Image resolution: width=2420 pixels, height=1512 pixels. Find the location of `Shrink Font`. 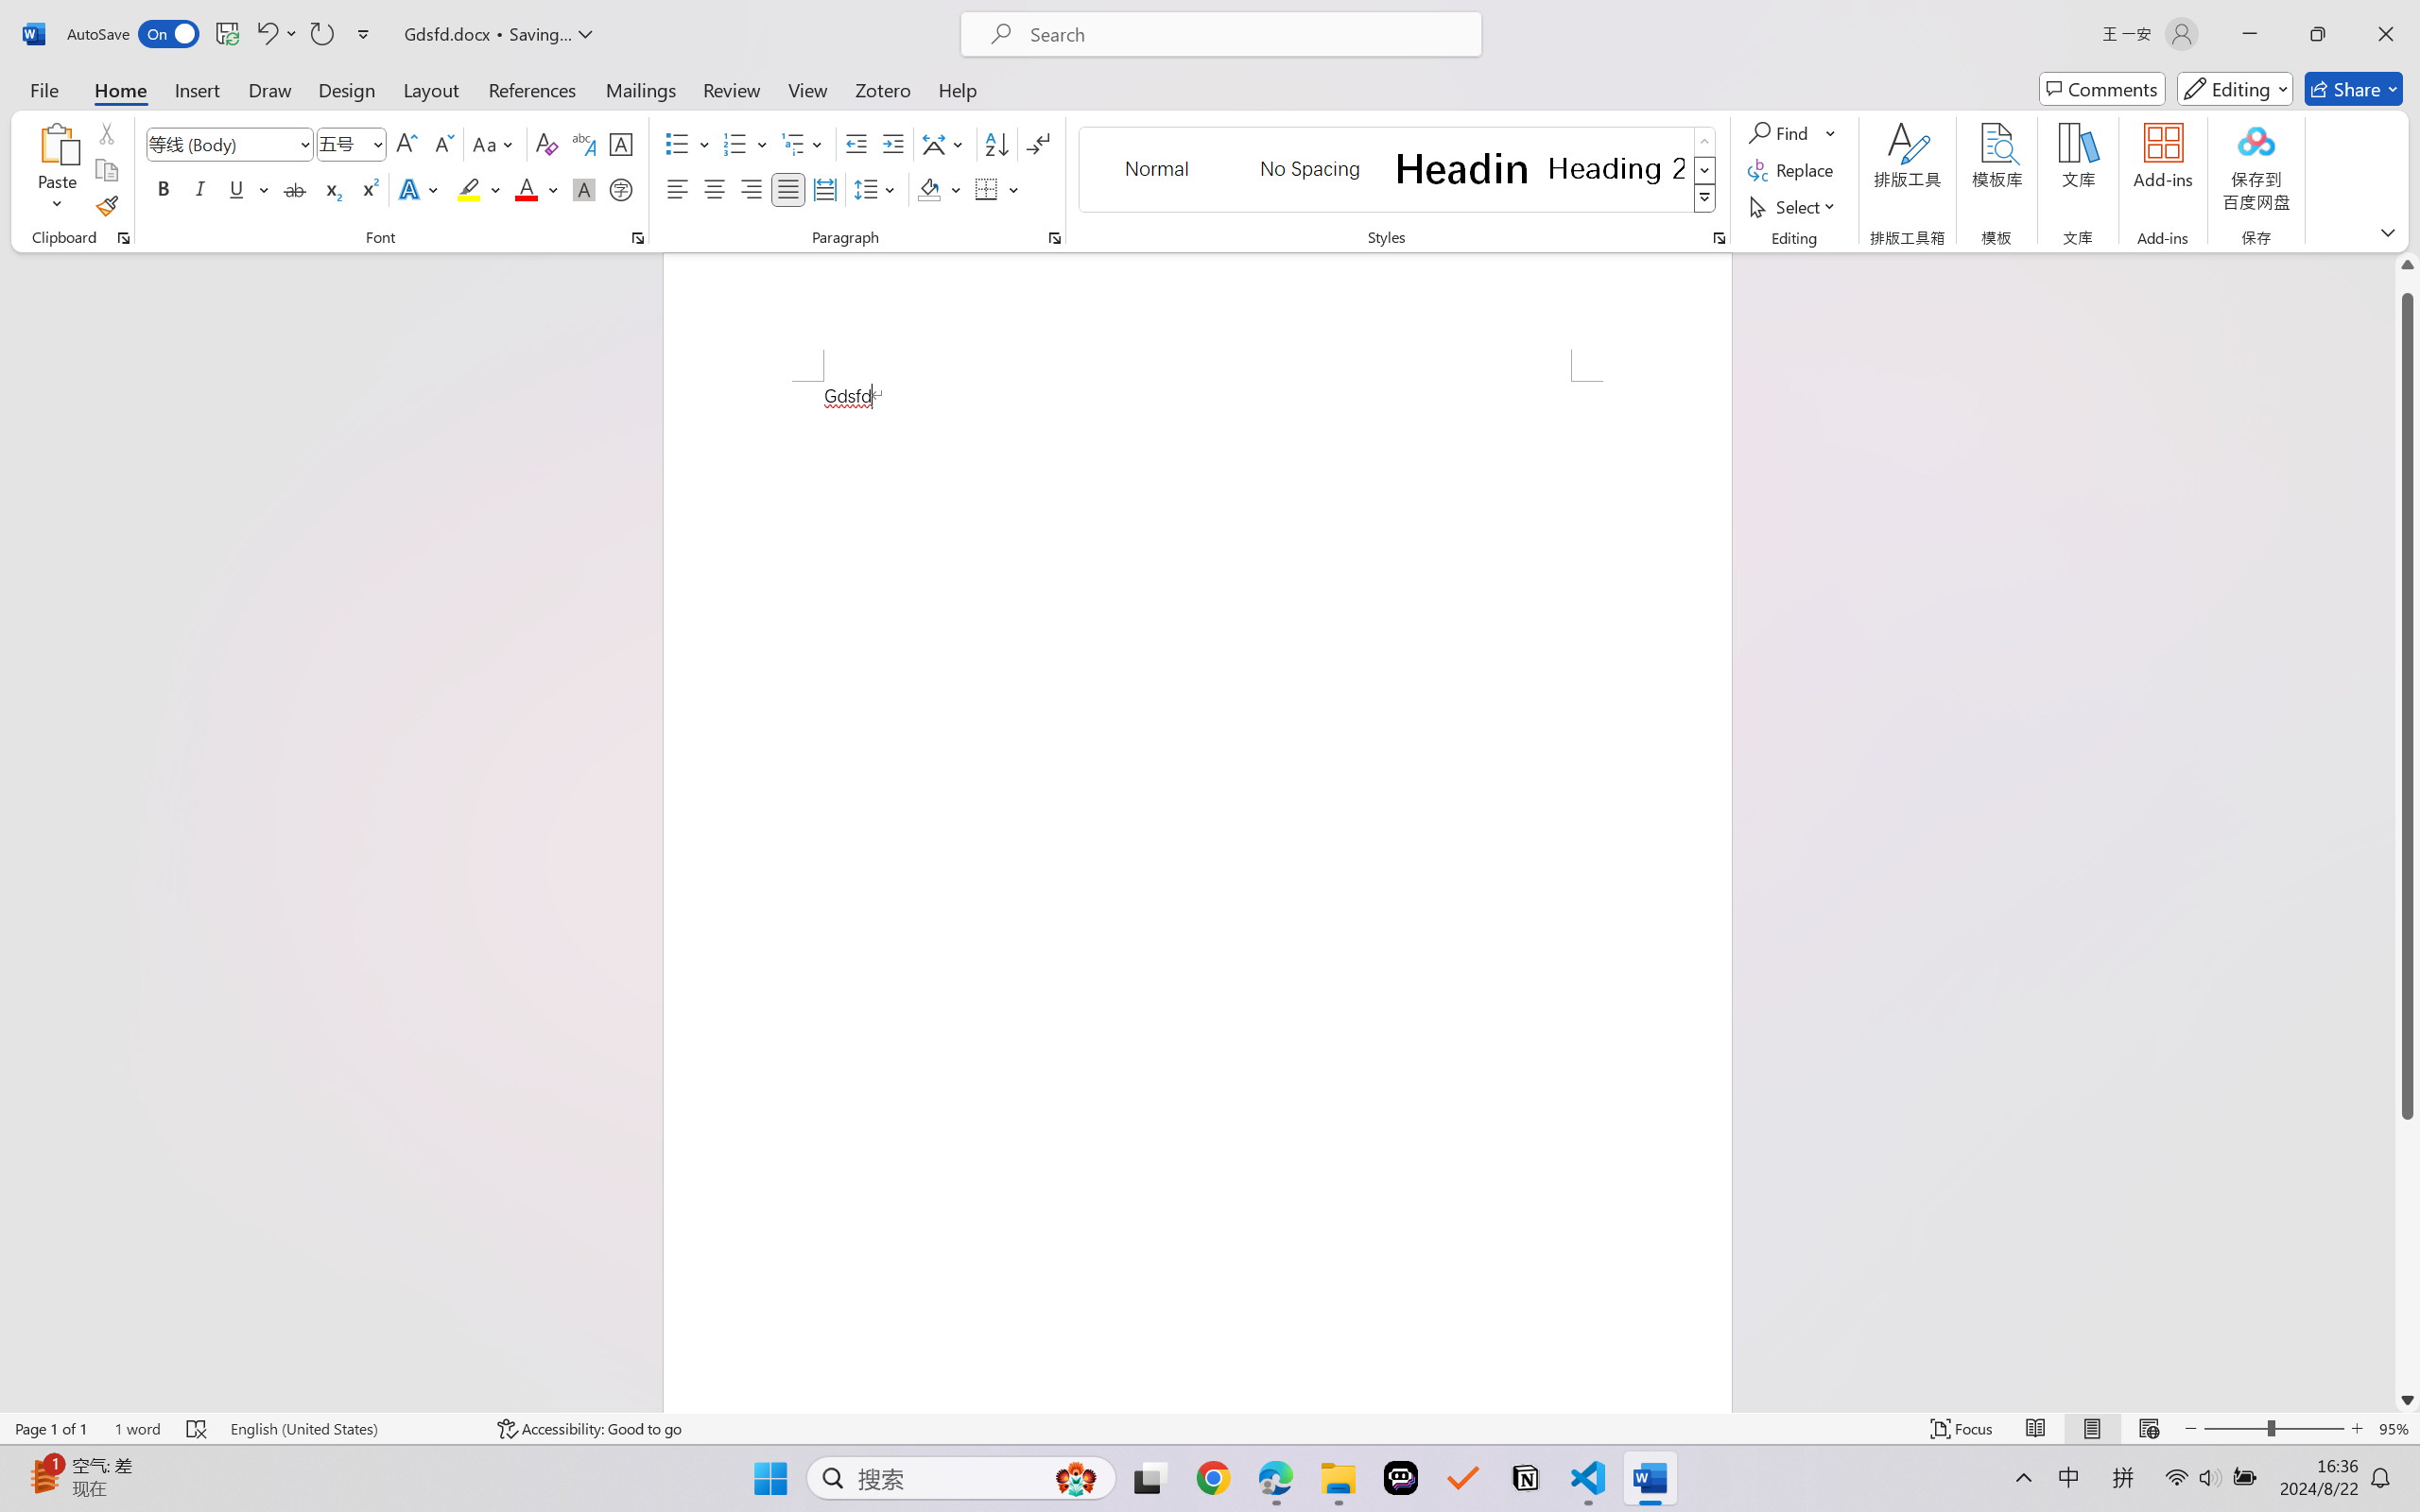

Shrink Font is located at coordinates (442, 144).